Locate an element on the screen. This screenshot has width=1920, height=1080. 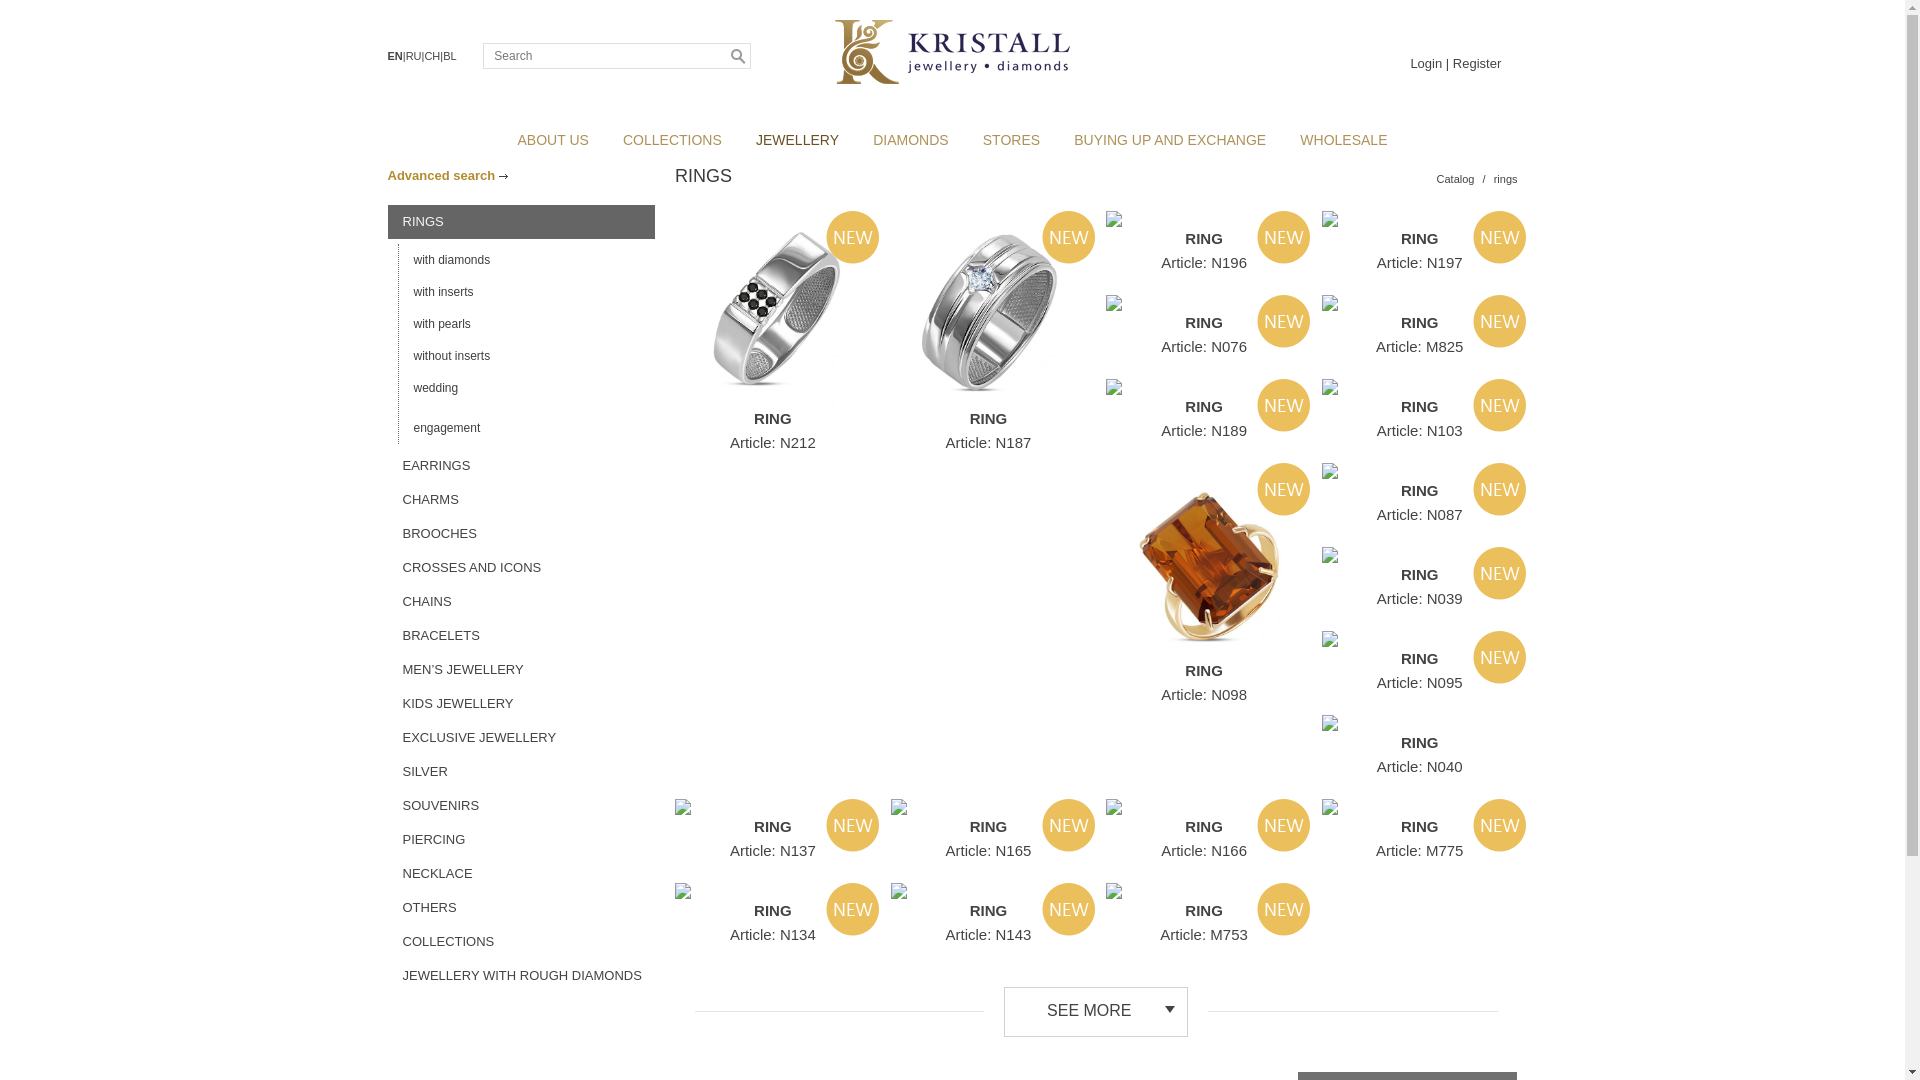
WHOLESALE is located at coordinates (1344, 140).